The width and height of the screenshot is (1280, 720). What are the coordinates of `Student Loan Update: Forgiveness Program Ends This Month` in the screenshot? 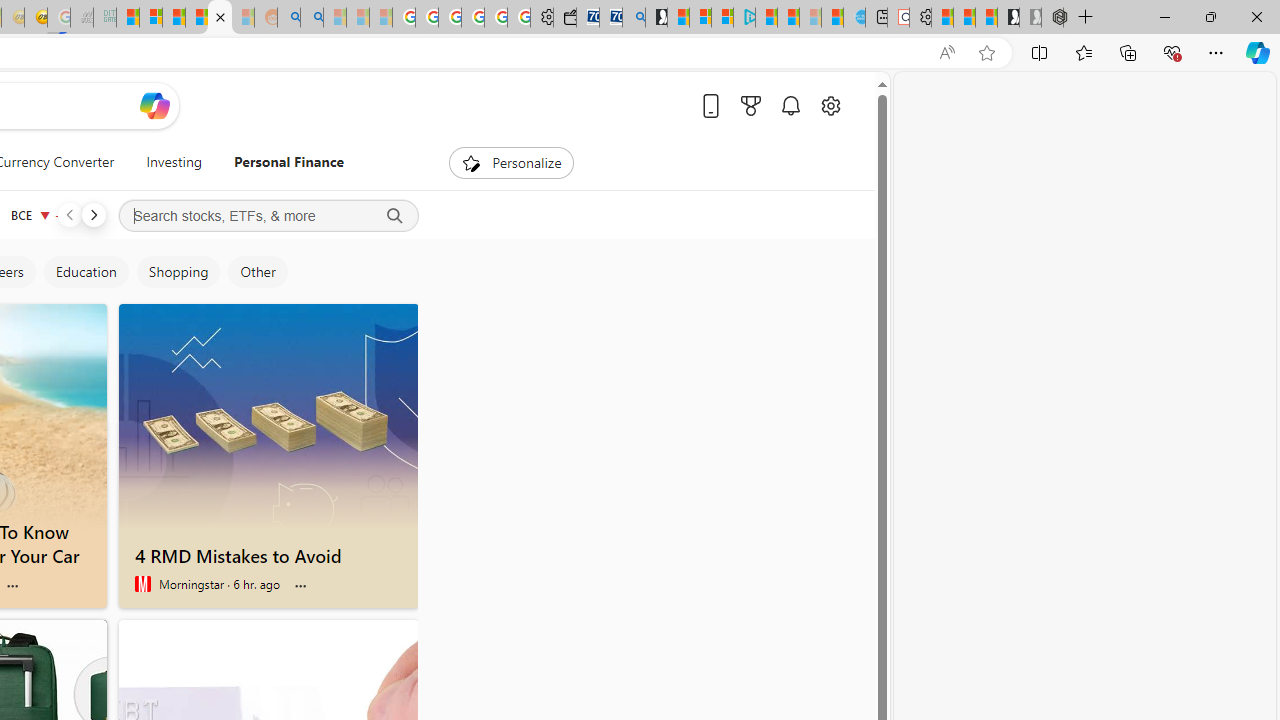 It's located at (196, 18).